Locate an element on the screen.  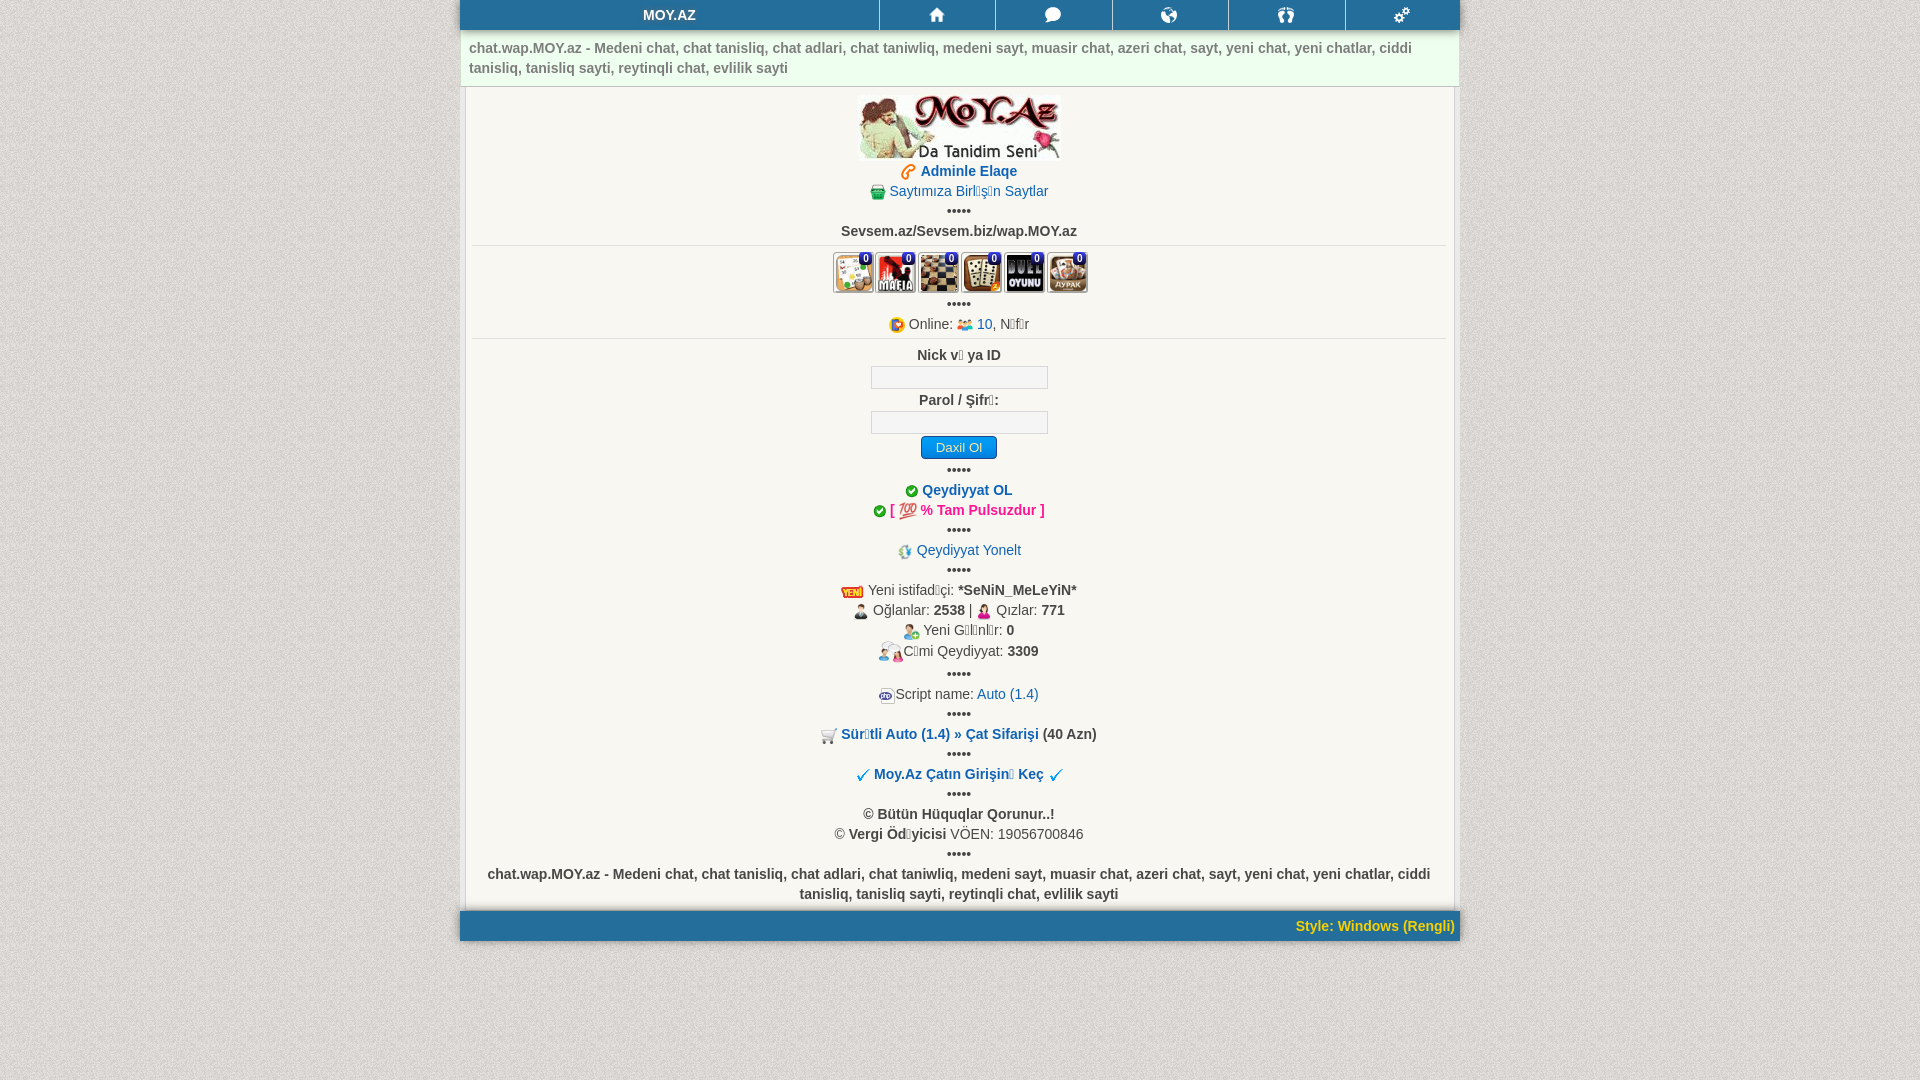
Style: Windows (Rengli) is located at coordinates (1376, 926).